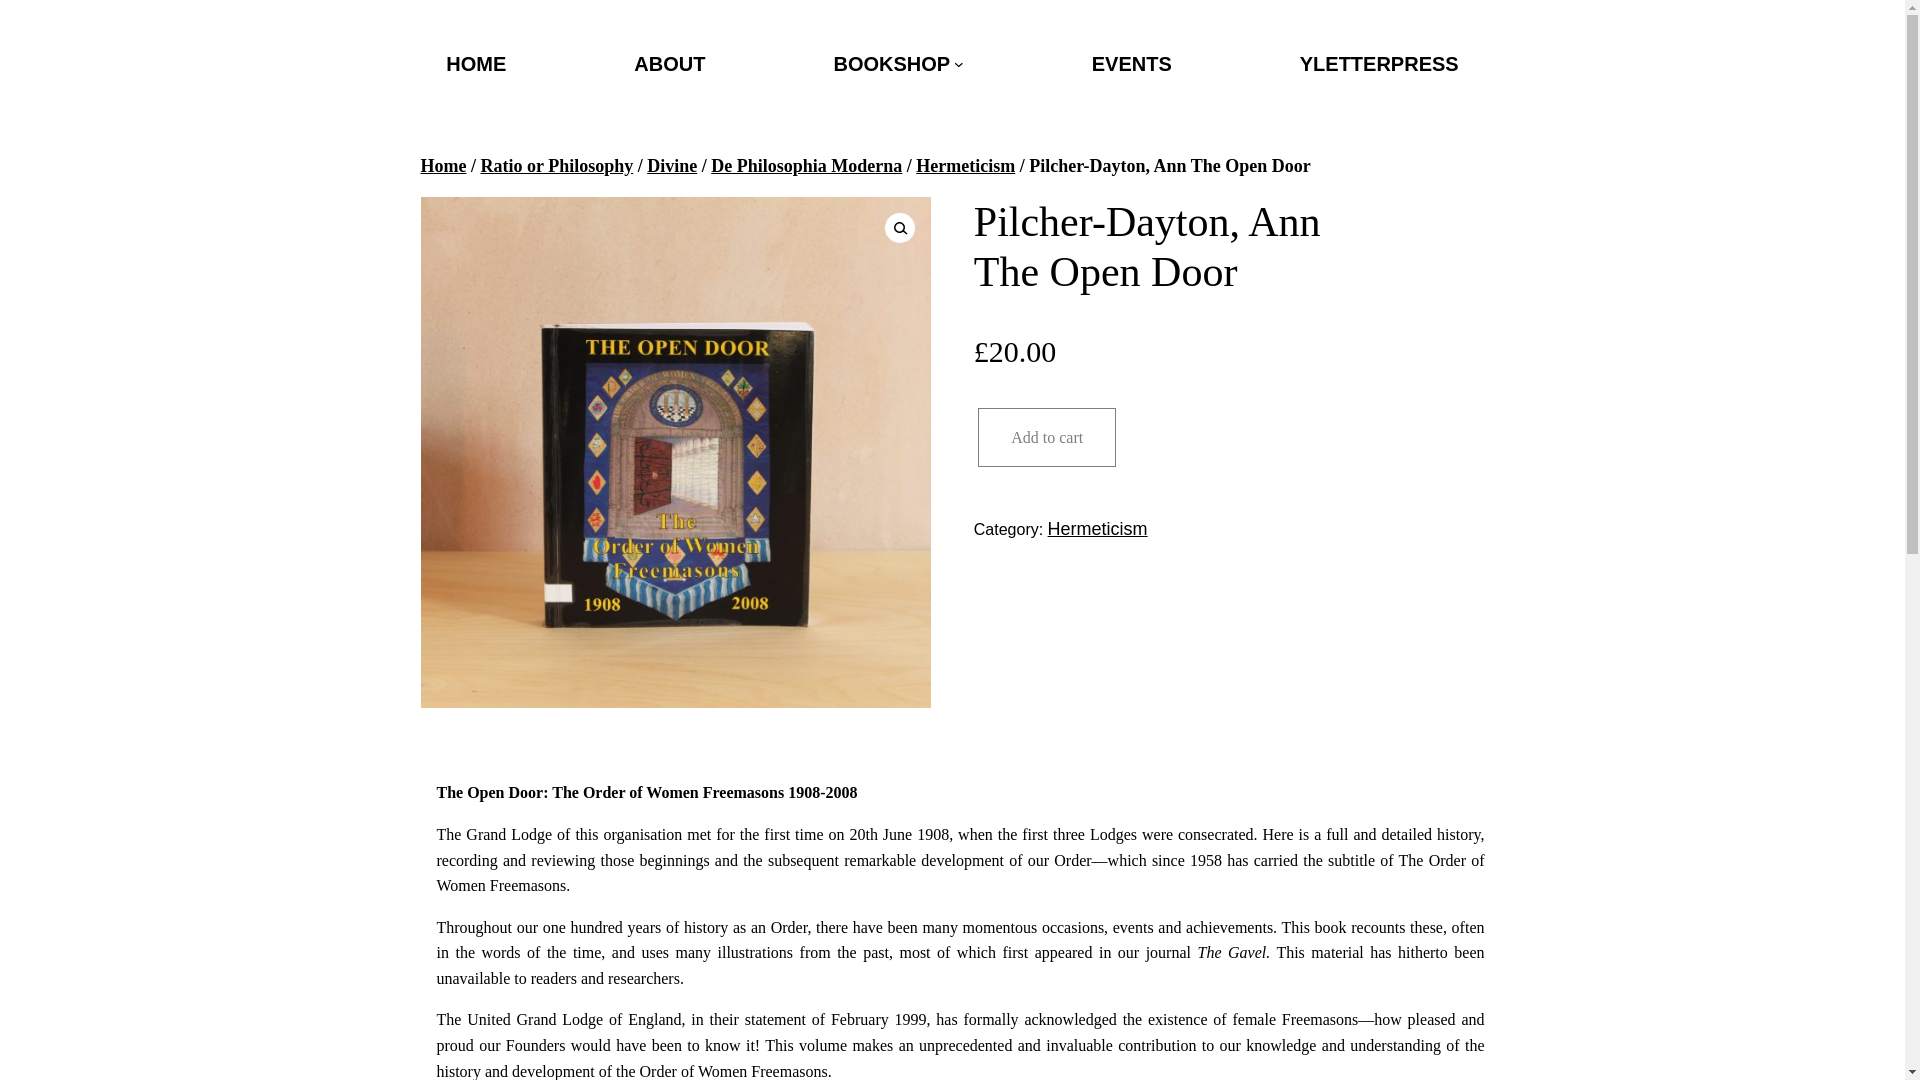  I want to click on EVENTS, so click(1132, 63).